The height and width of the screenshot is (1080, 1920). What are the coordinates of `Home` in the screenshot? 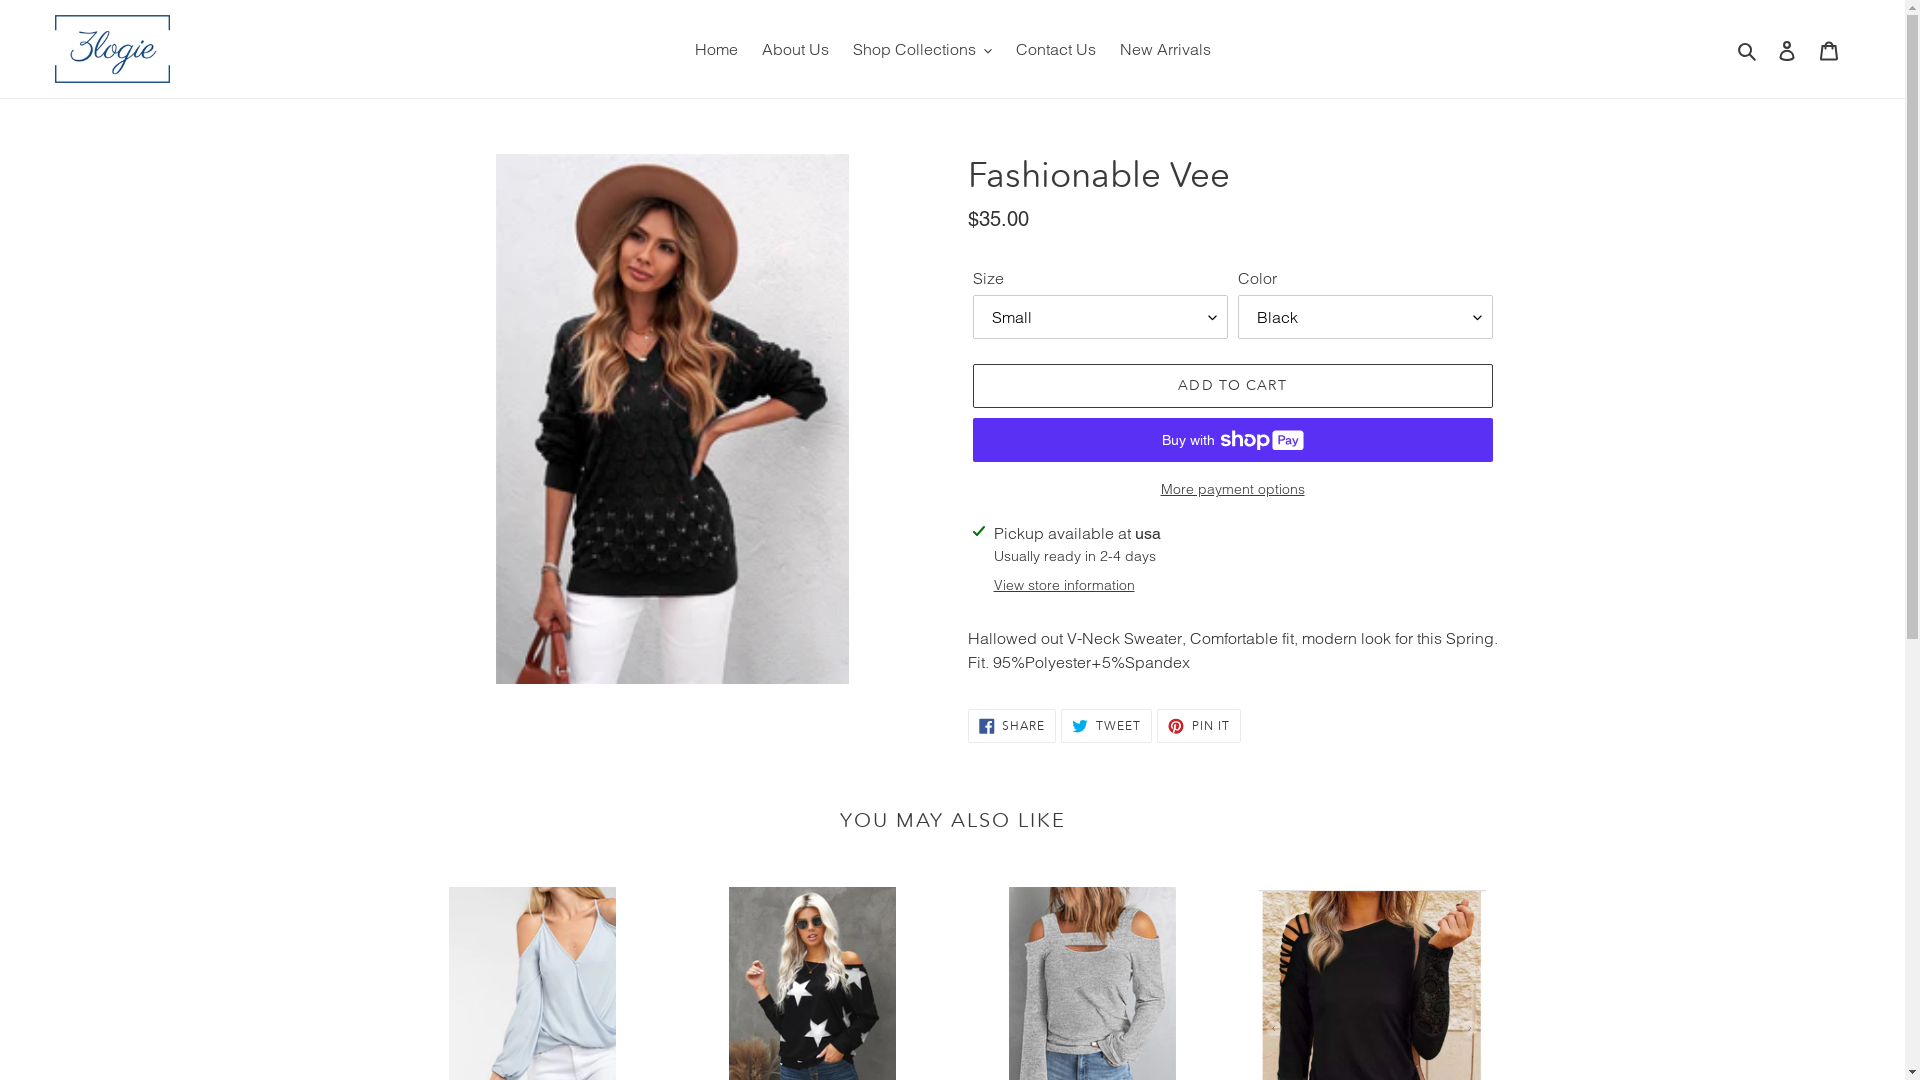 It's located at (716, 49).